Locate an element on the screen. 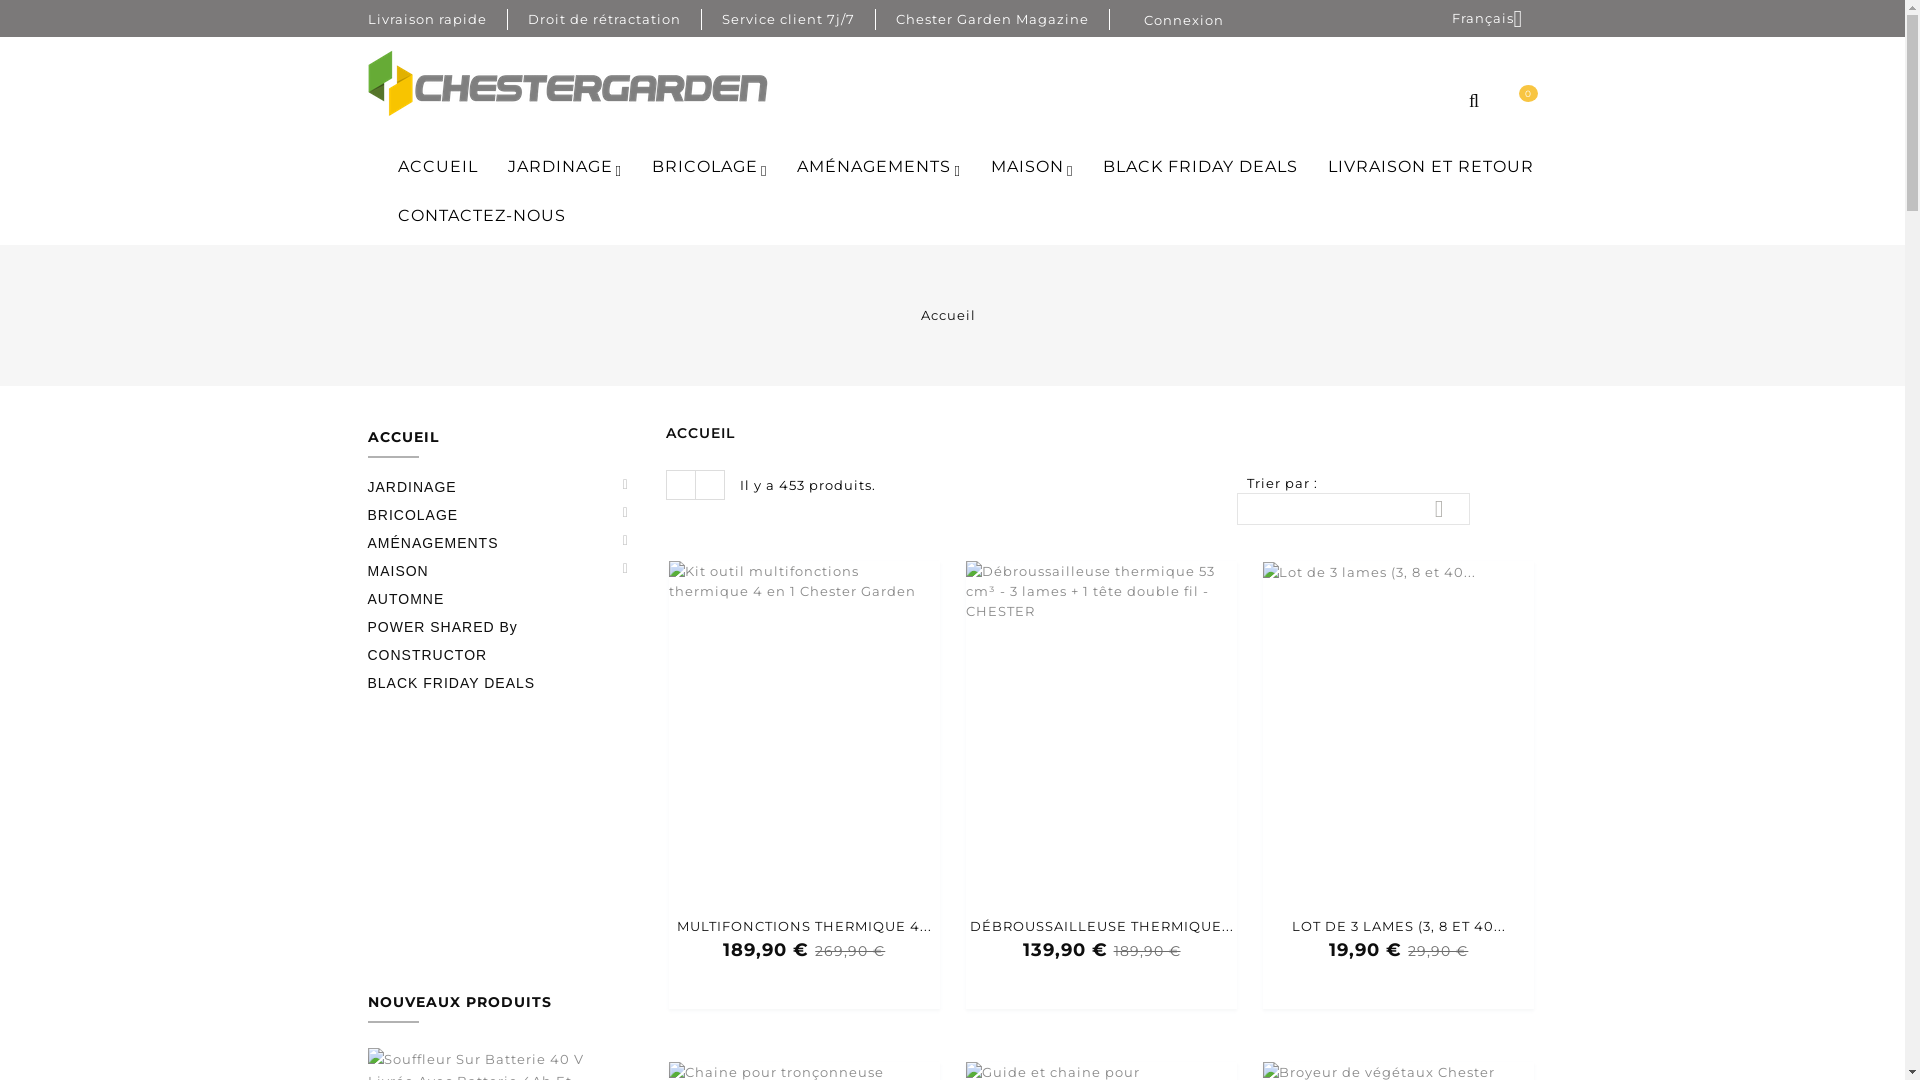 The height and width of the screenshot is (1080, 1920). BLACK FRIDAY DEALS is located at coordinates (1200, 166).